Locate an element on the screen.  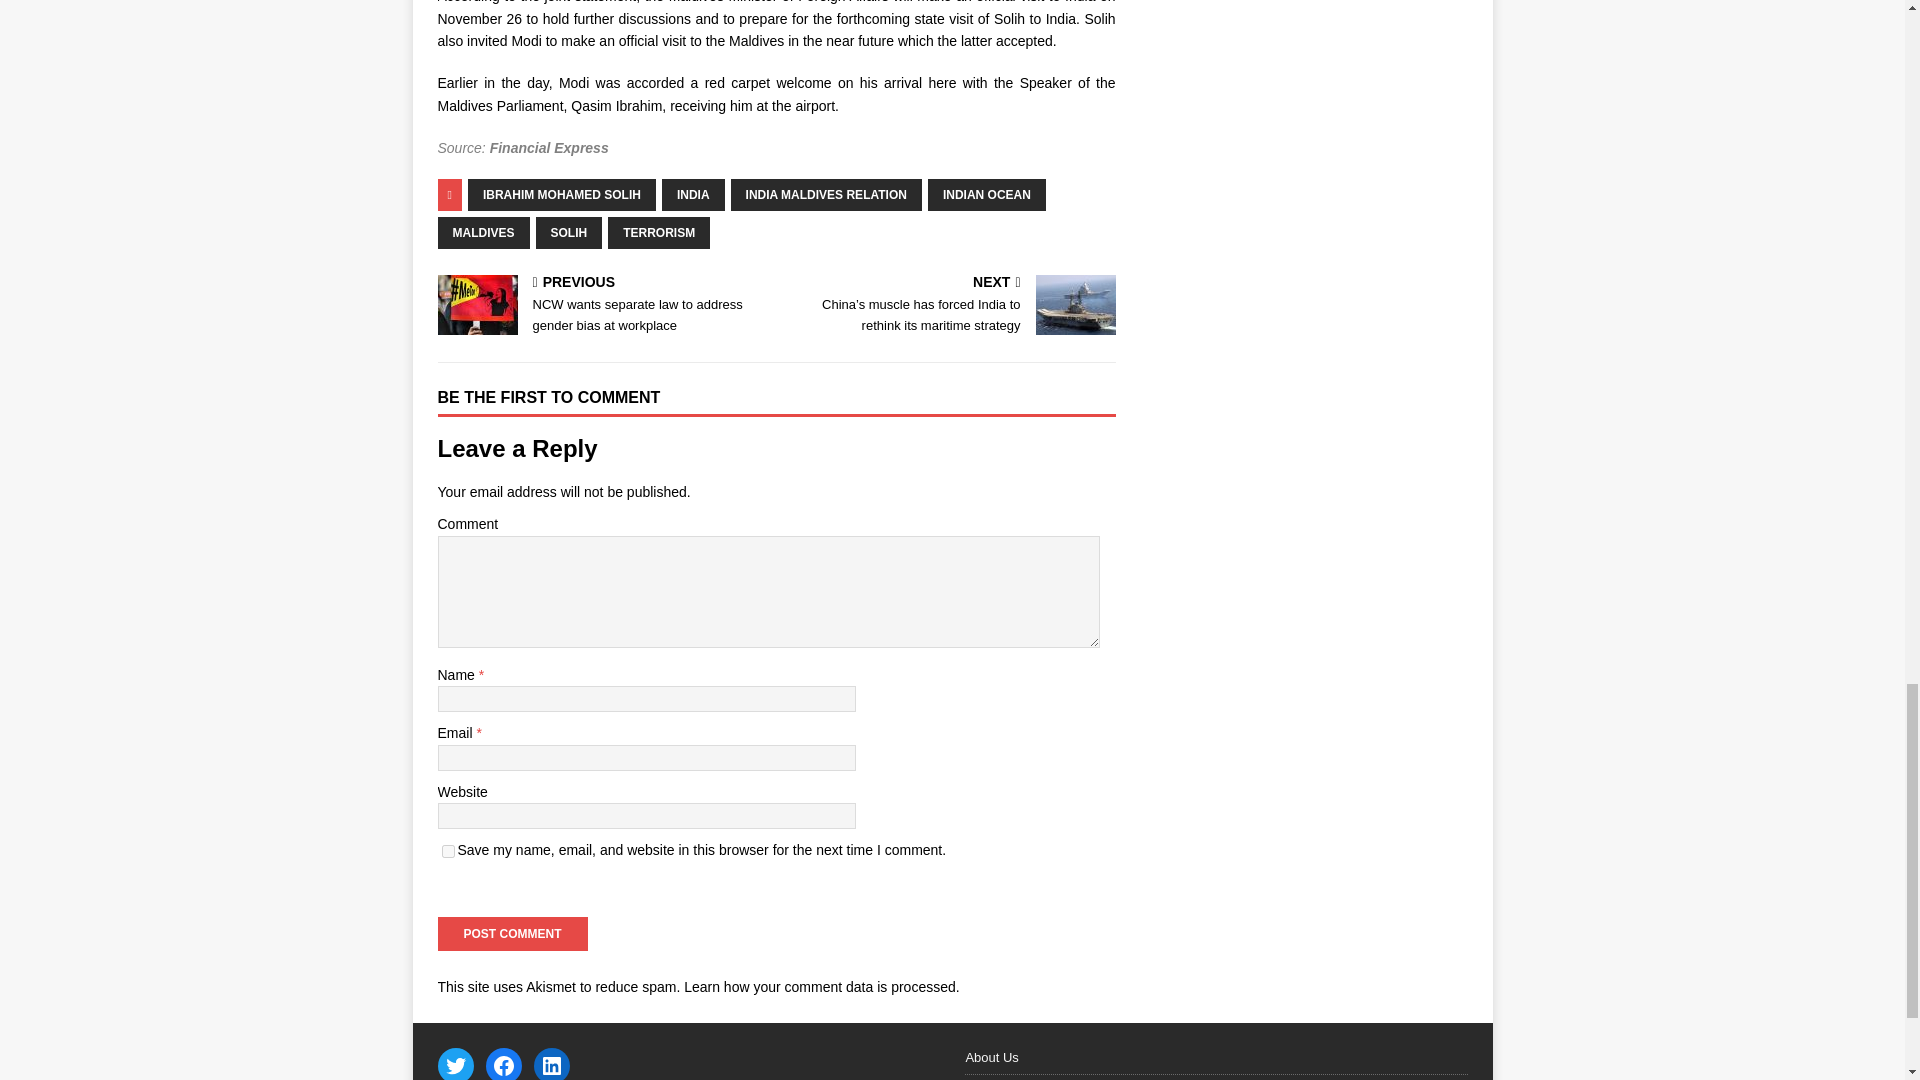
IBRAHIM MOHAMED SOLIH is located at coordinates (562, 194).